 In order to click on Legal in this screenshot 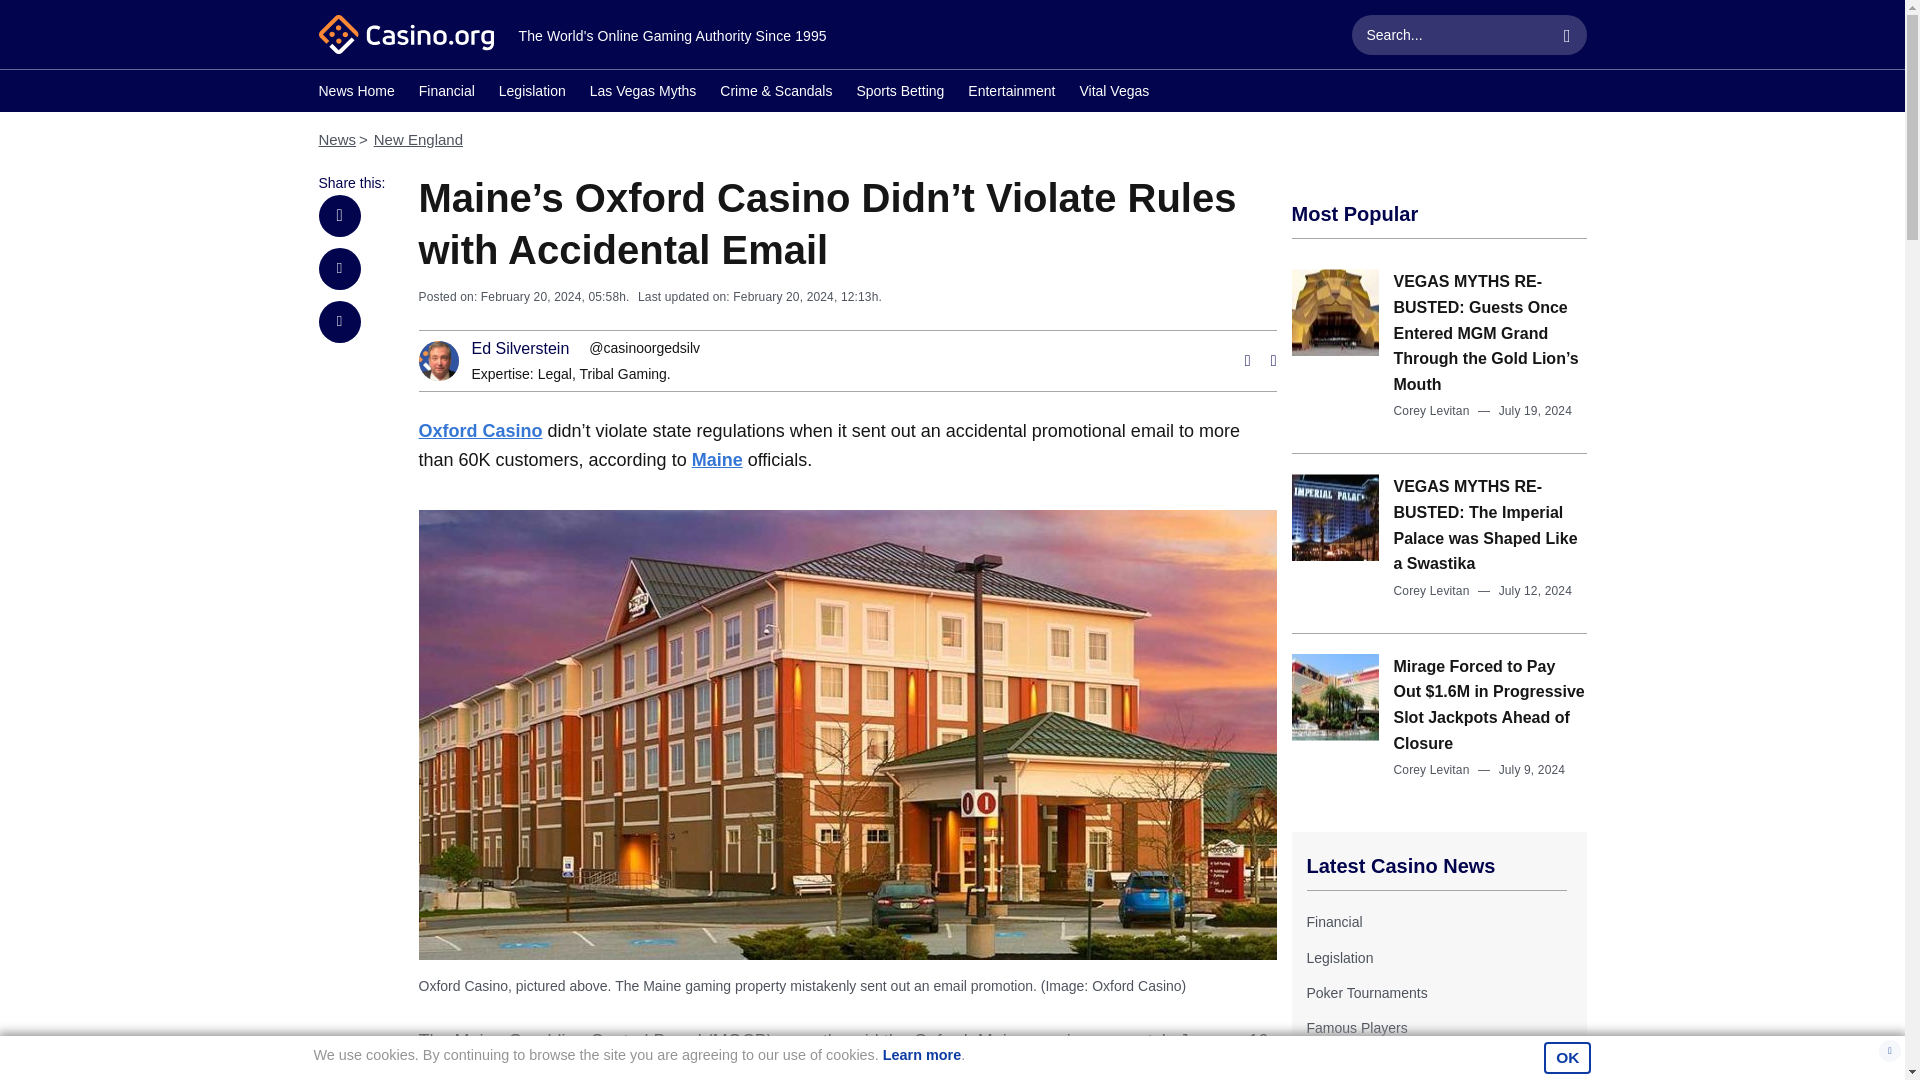, I will do `click(554, 374)`.